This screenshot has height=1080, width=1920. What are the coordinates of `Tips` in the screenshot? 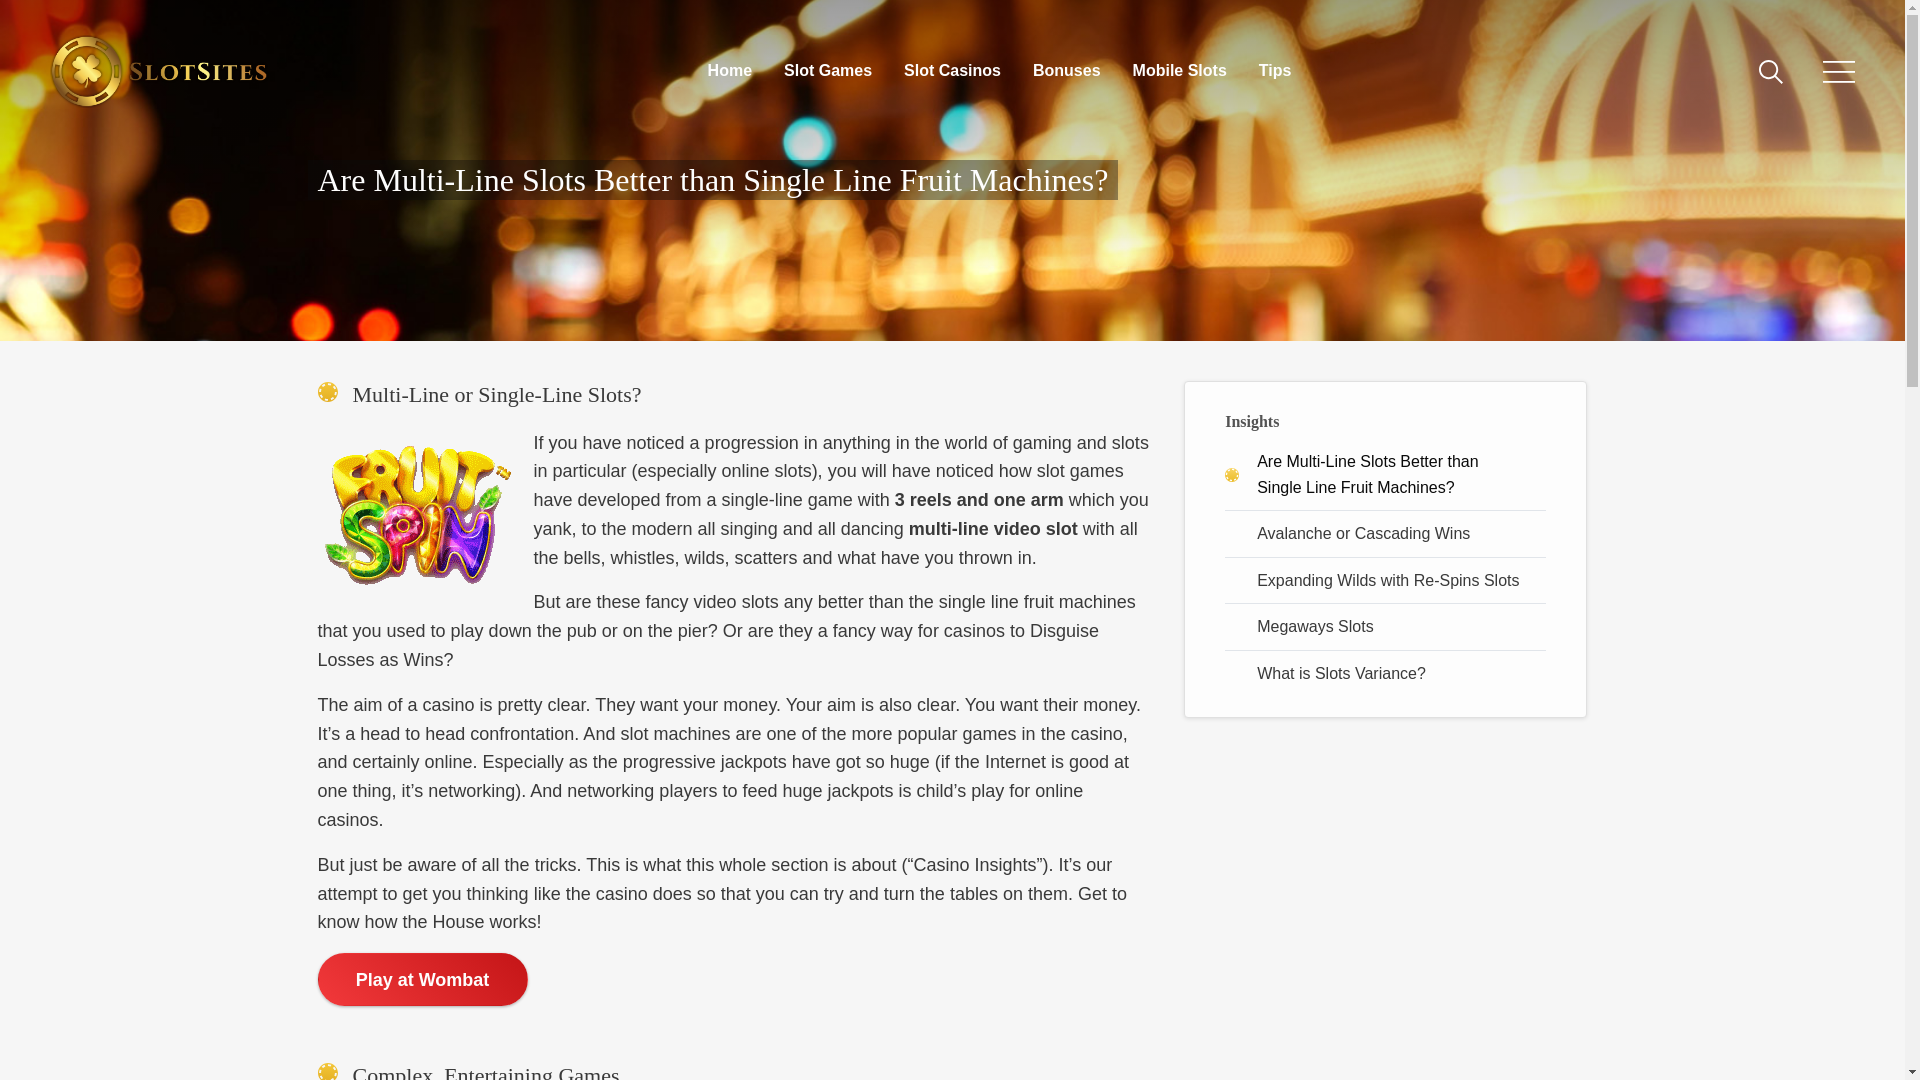 It's located at (1276, 72).